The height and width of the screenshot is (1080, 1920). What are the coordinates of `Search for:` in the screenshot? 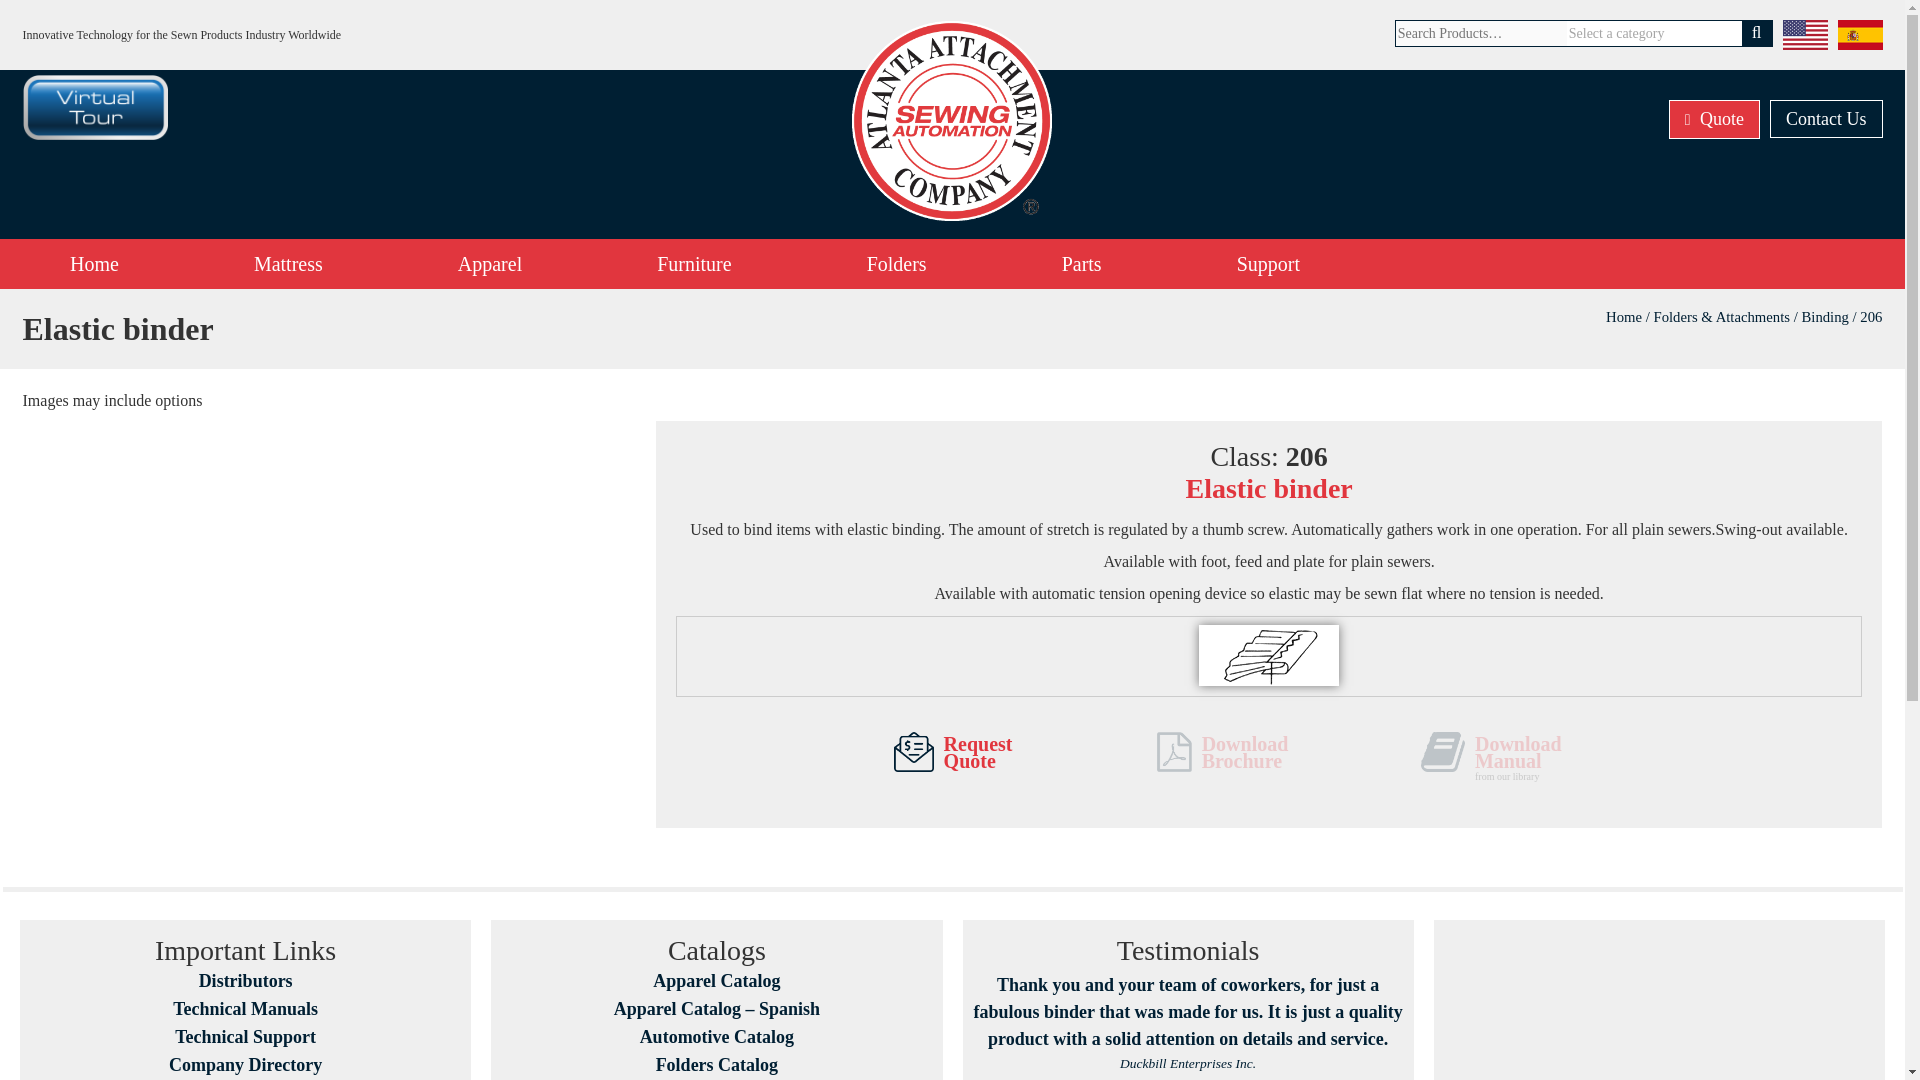 It's located at (1480, 33).